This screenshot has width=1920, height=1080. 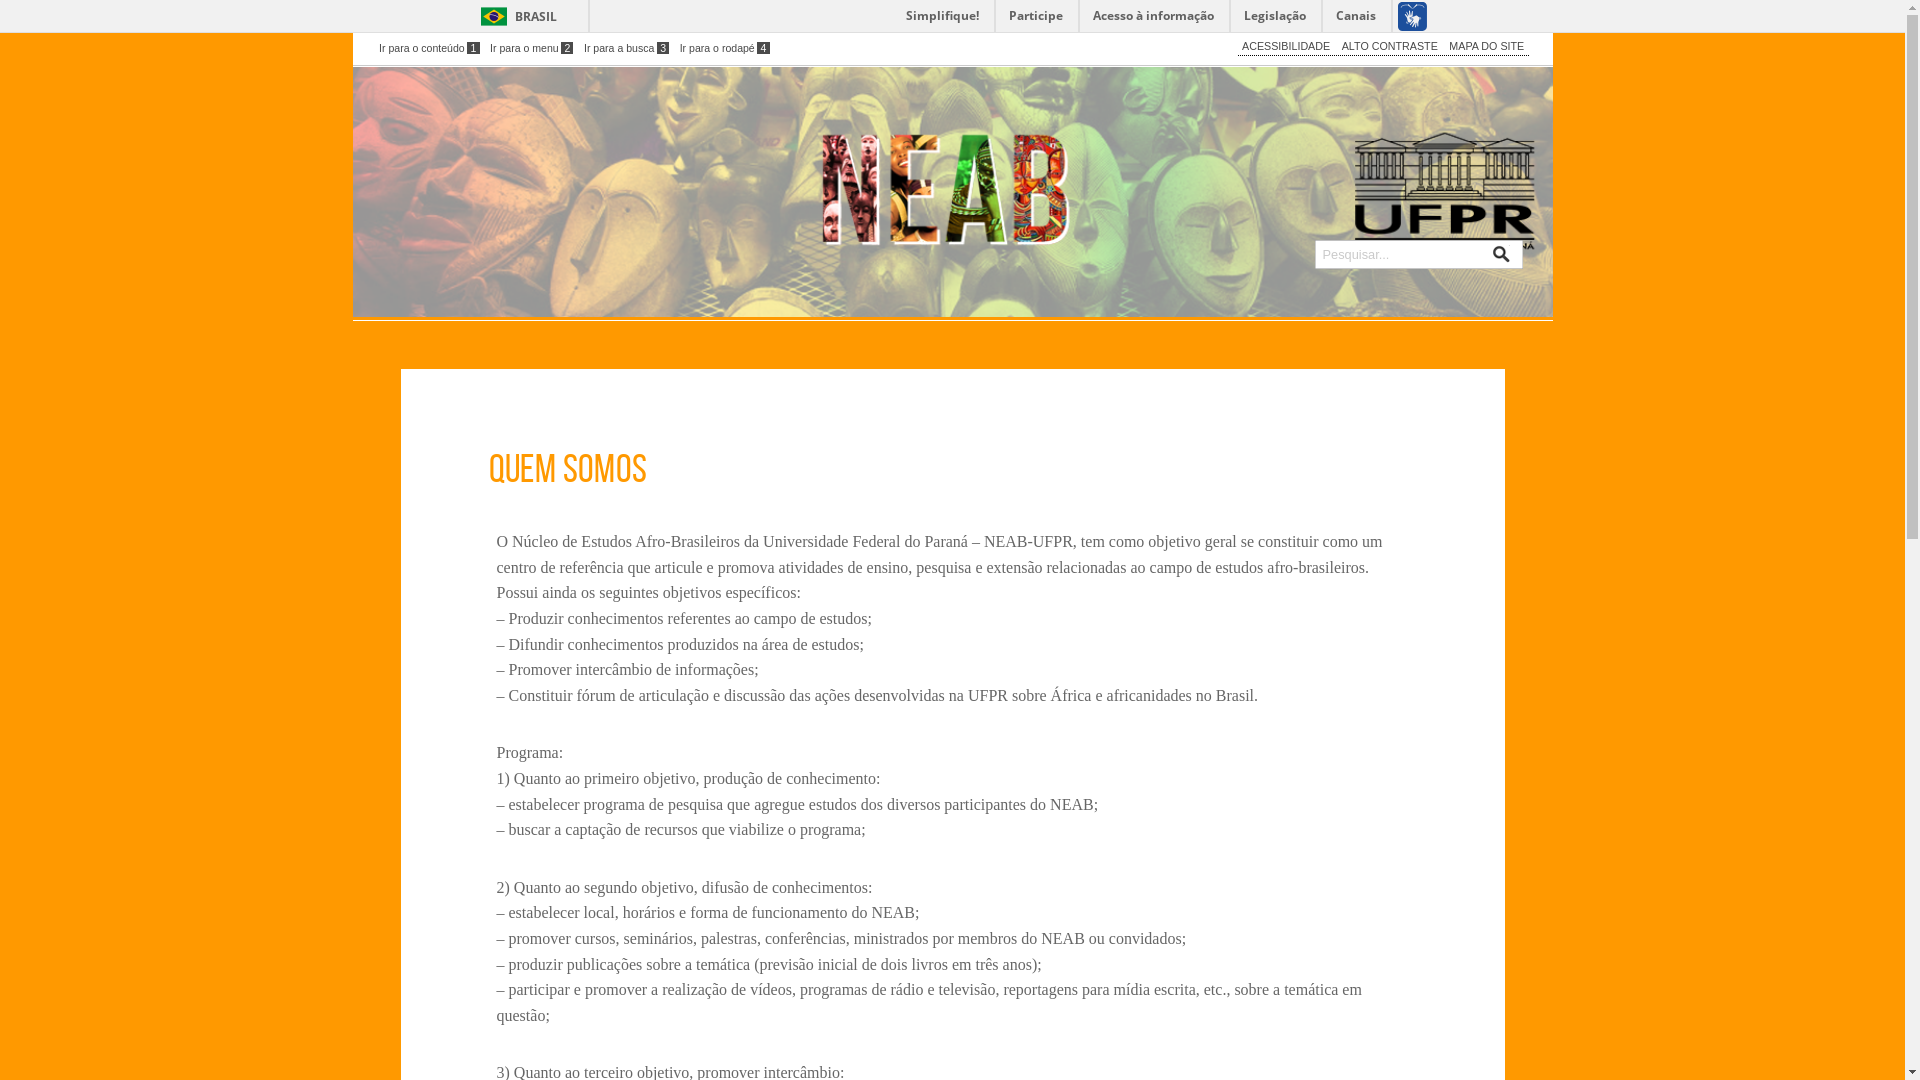 What do you see at coordinates (1286, 46) in the screenshot?
I see `ACESSIBILIDADE` at bounding box center [1286, 46].